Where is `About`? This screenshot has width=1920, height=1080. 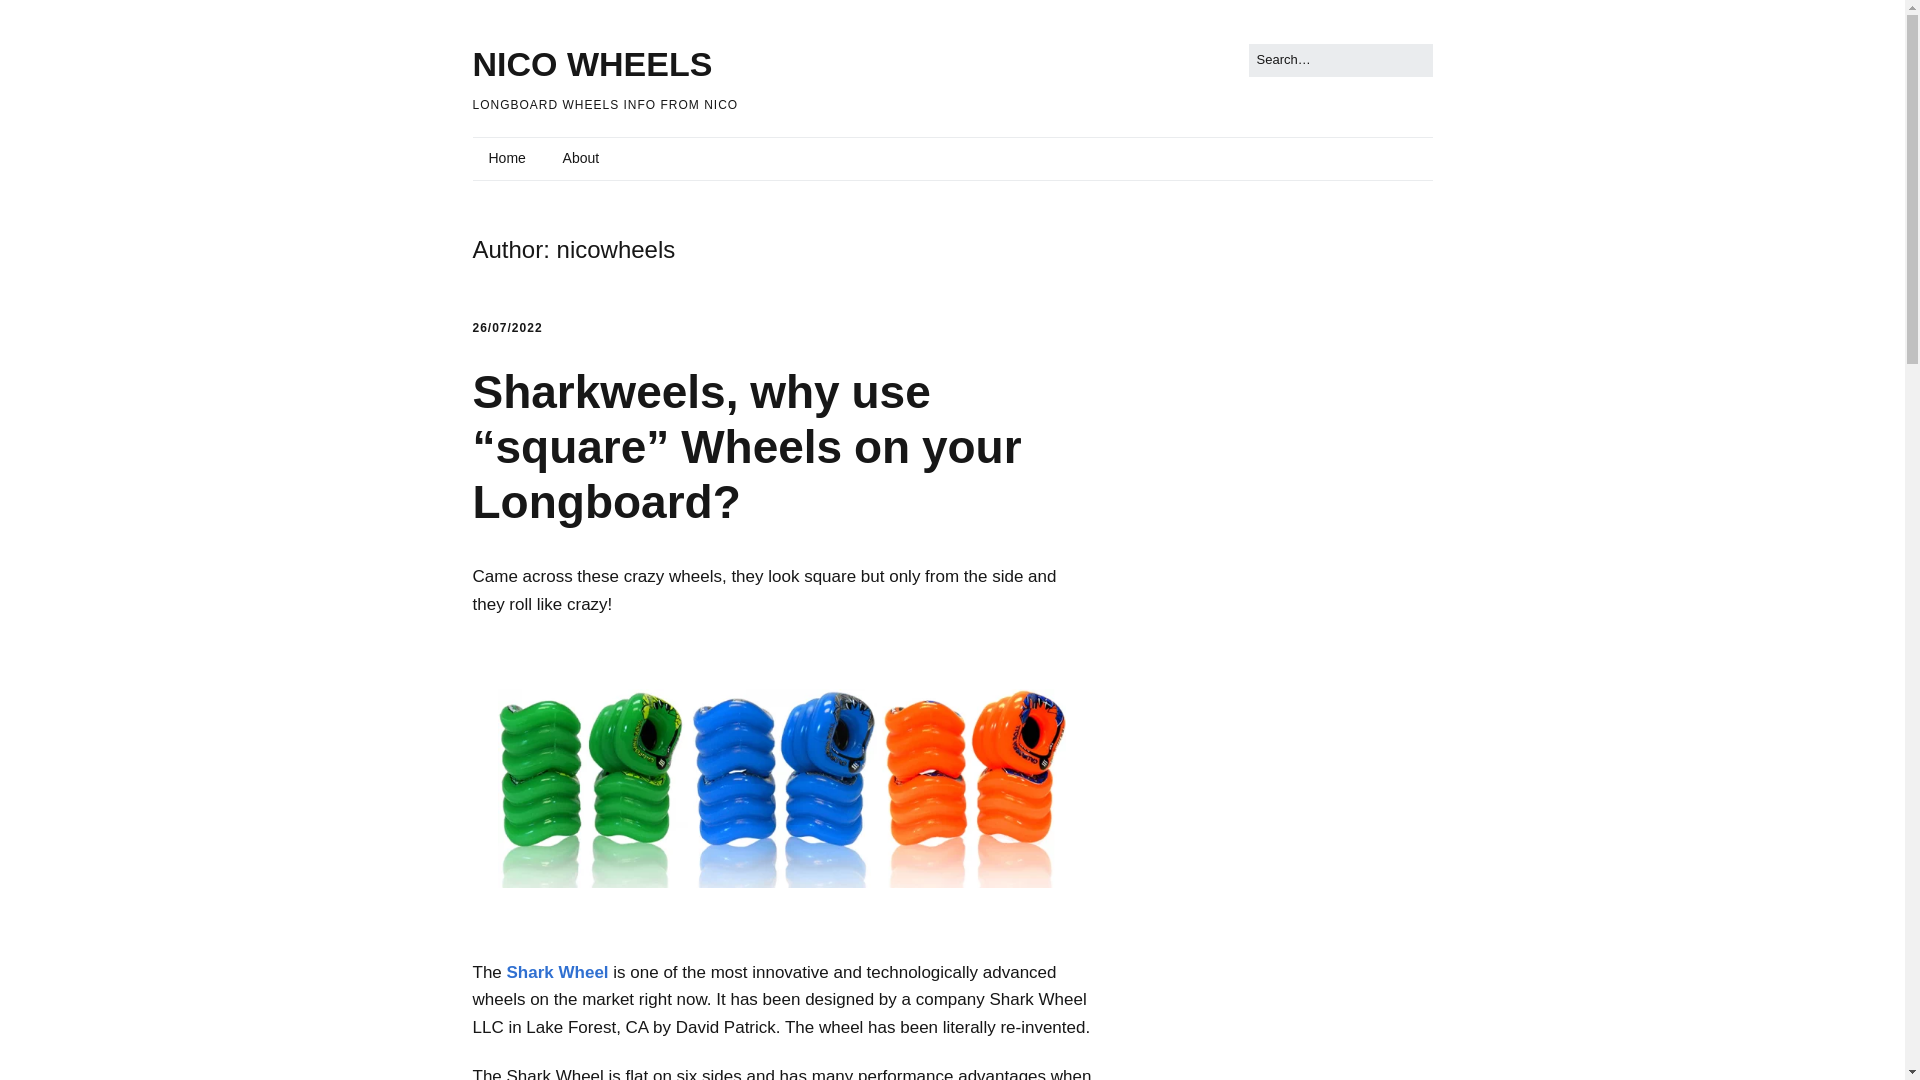 About is located at coordinates (582, 159).